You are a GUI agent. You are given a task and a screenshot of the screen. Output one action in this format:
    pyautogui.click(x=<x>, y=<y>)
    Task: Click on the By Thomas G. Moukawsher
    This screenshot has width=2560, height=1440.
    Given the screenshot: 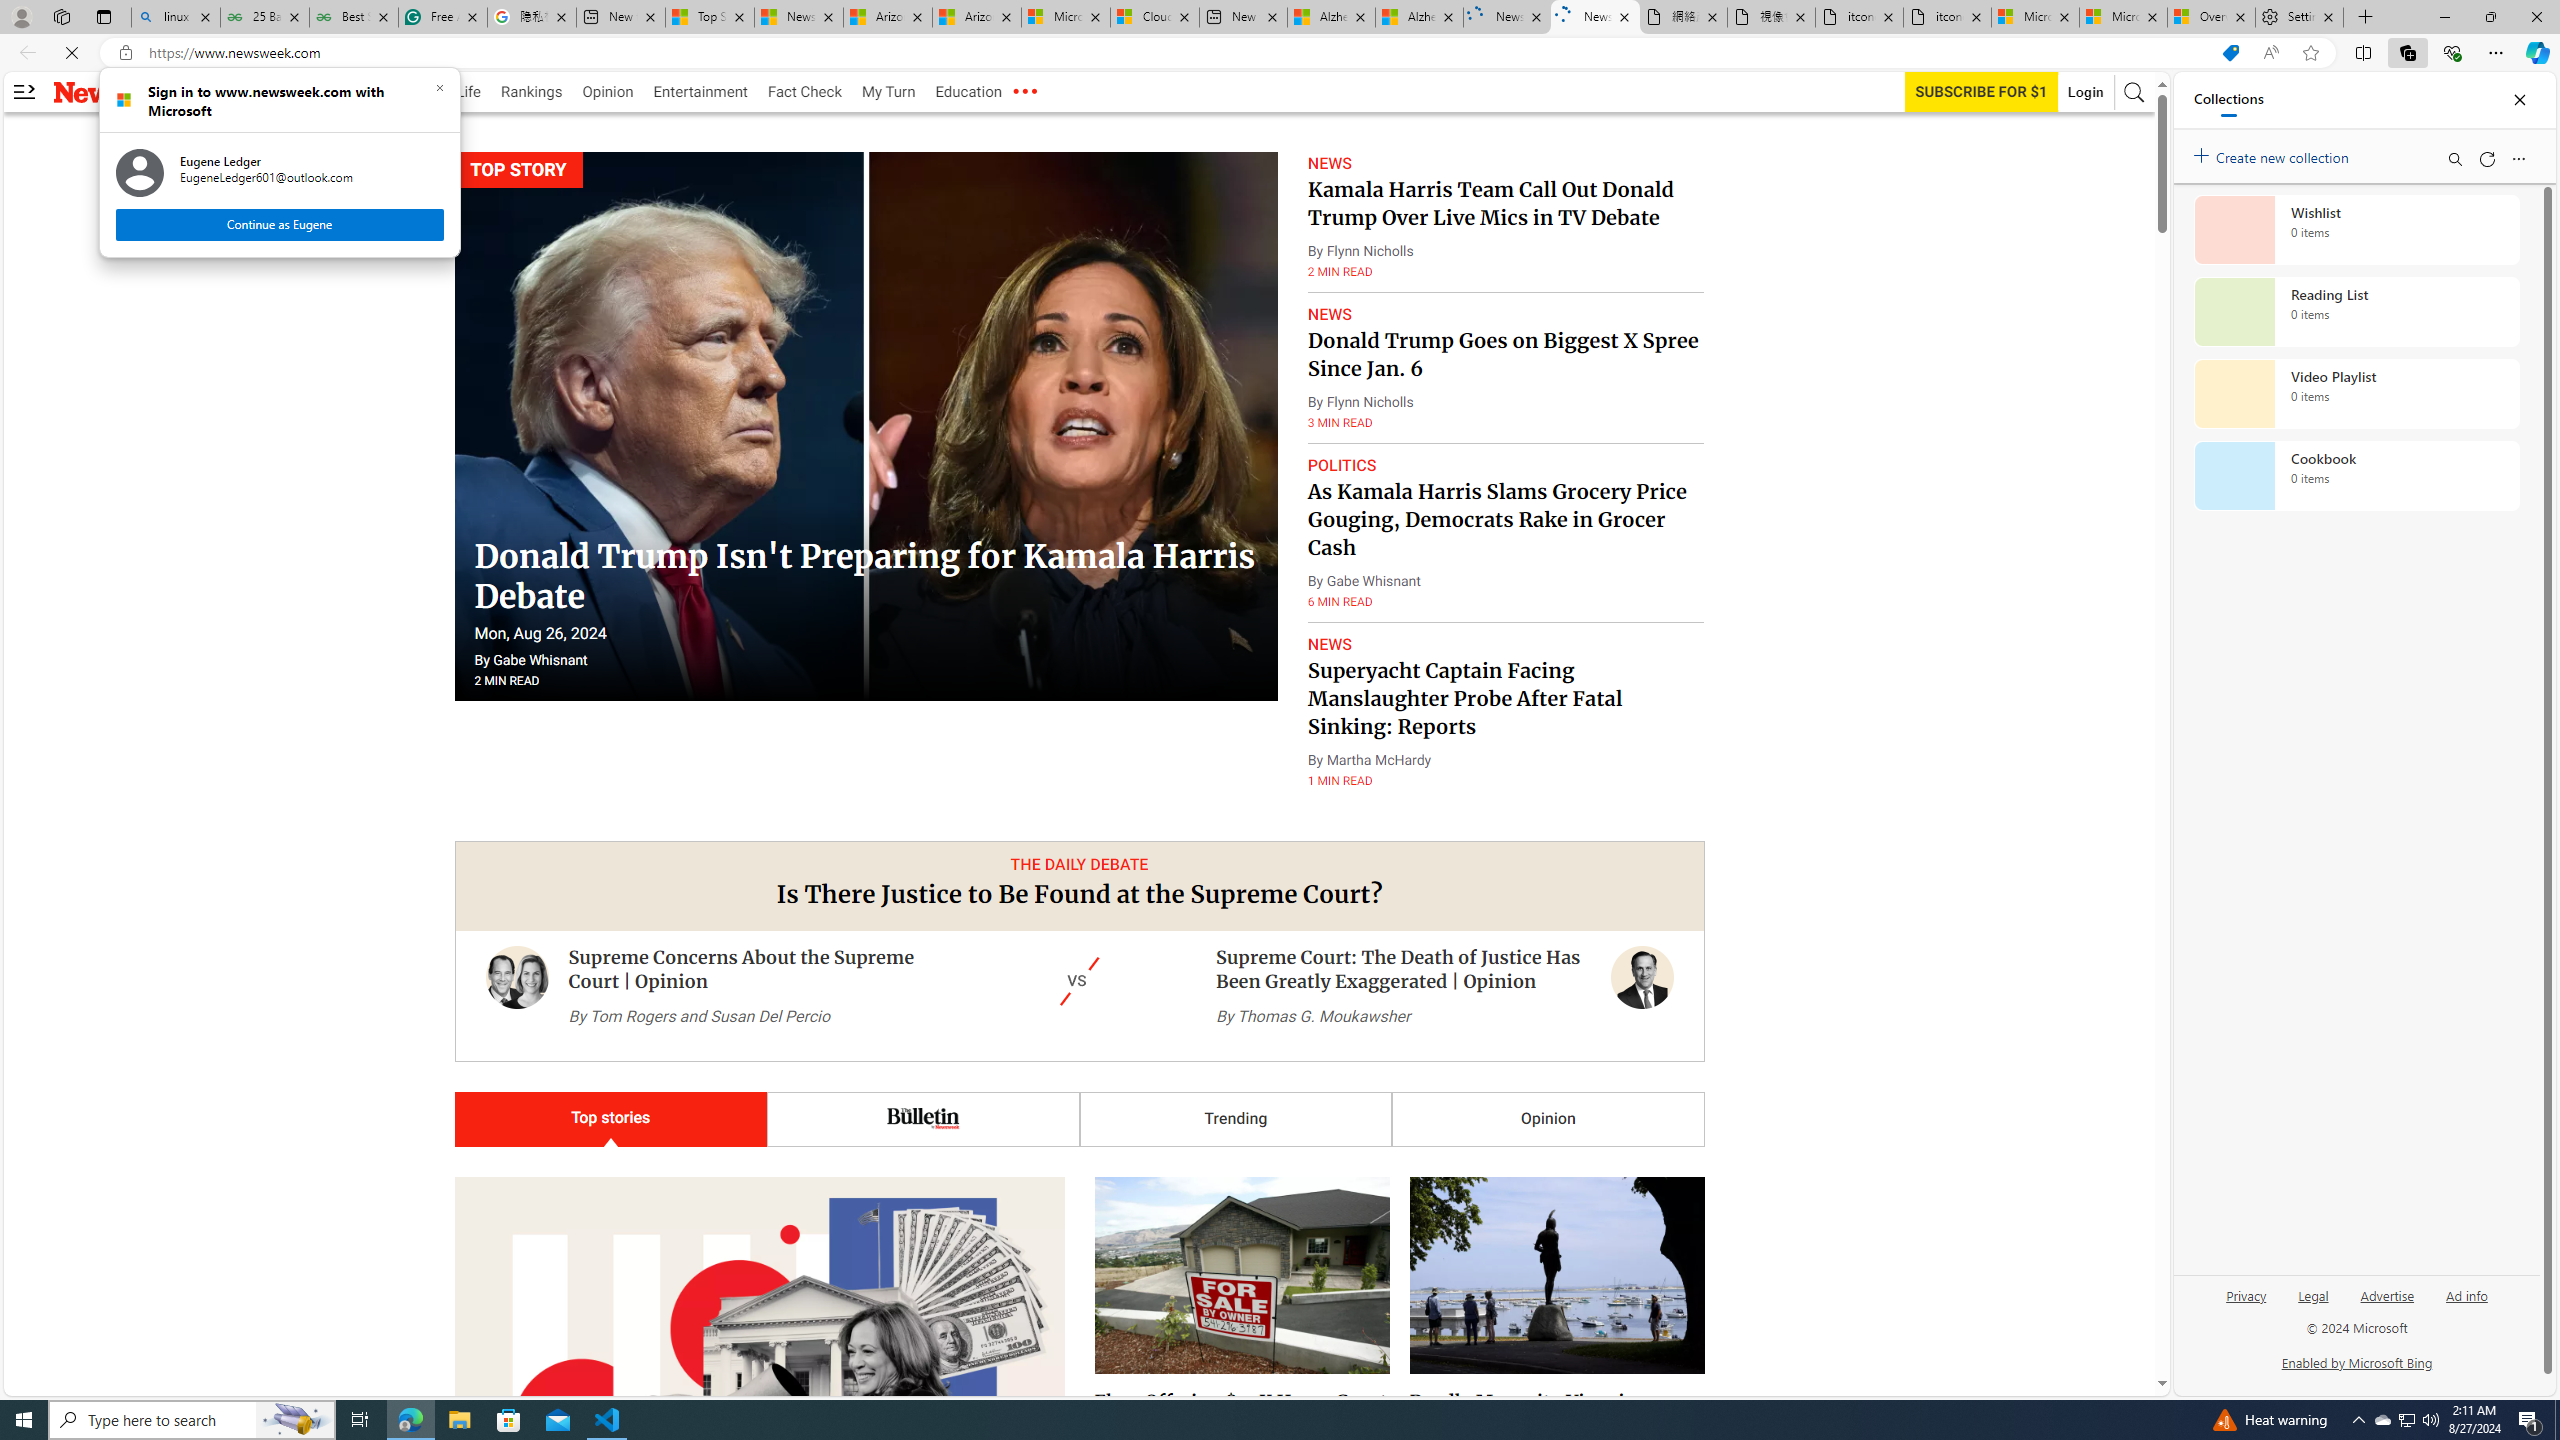 What is the action you would take?
    pyautogui.click(x=1313, y=1016)
    